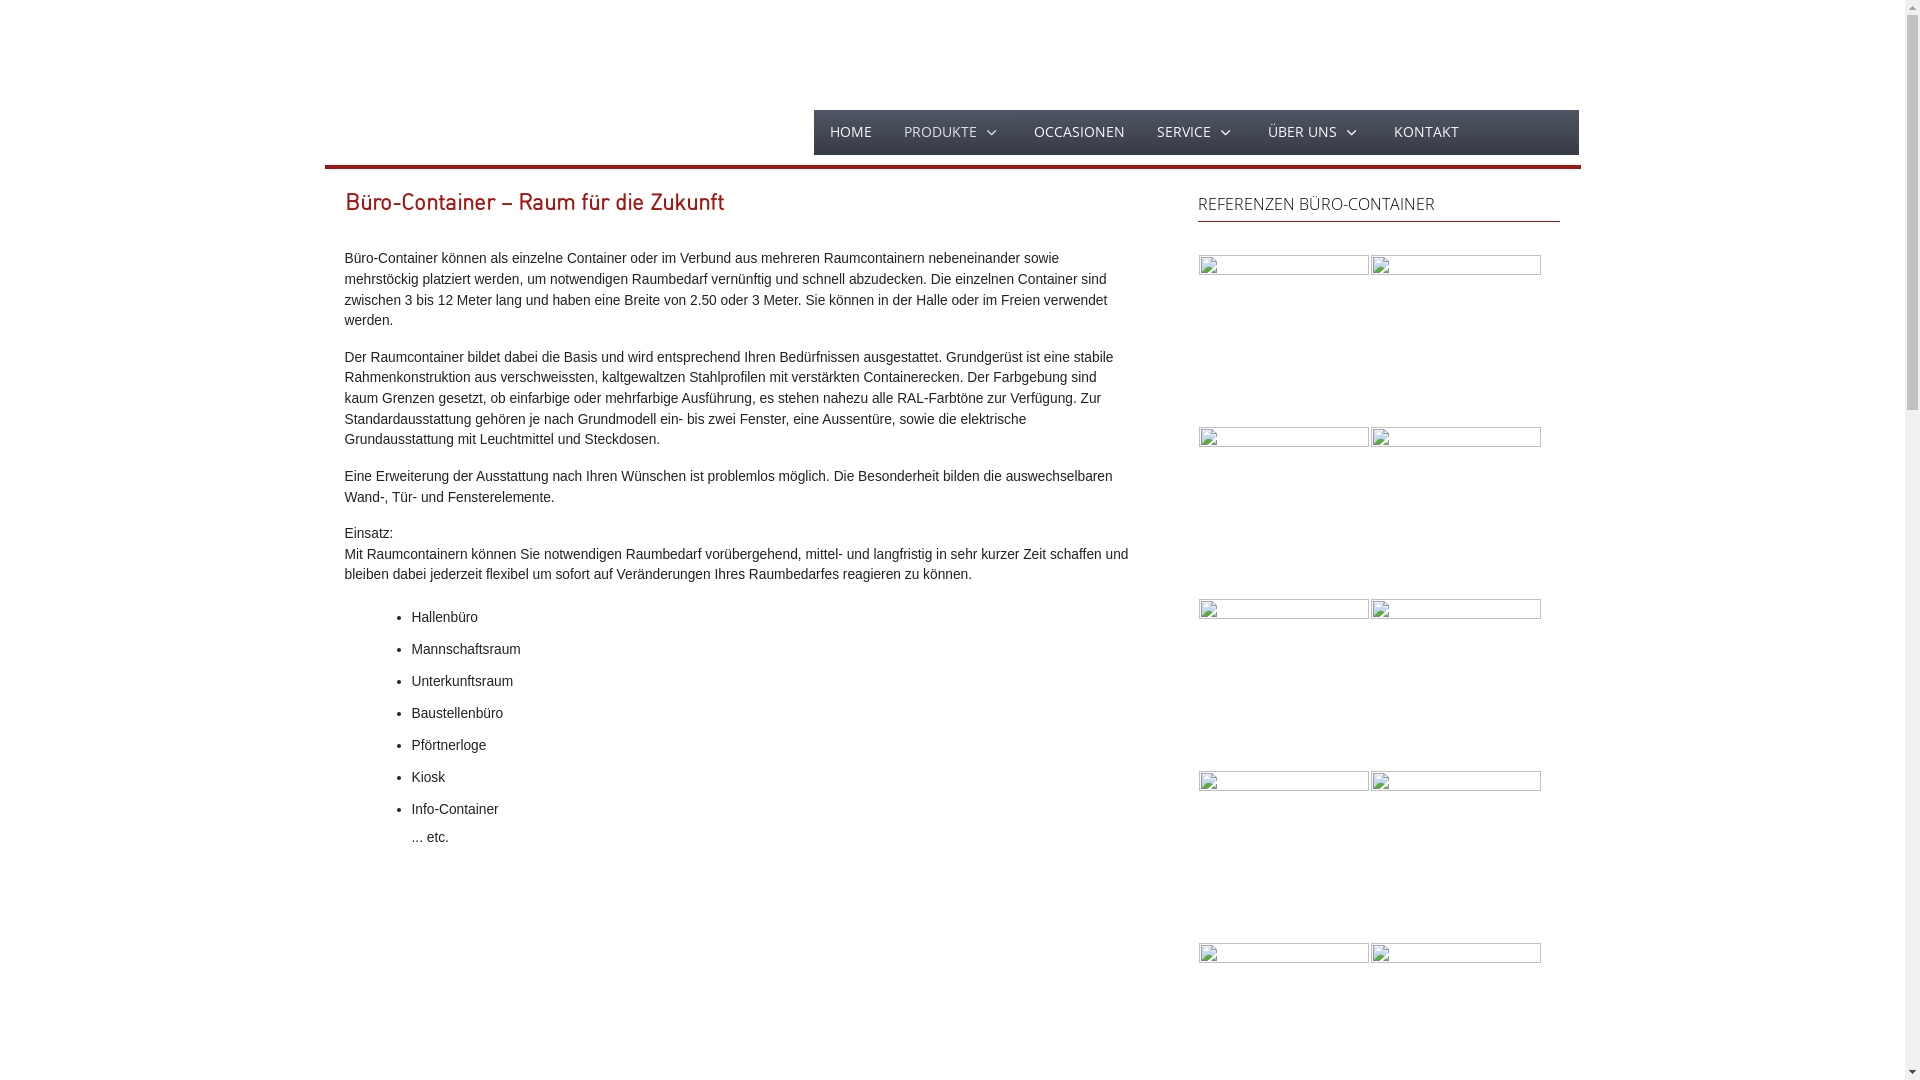  I want to click on  (1/13), so click(1284, 340).